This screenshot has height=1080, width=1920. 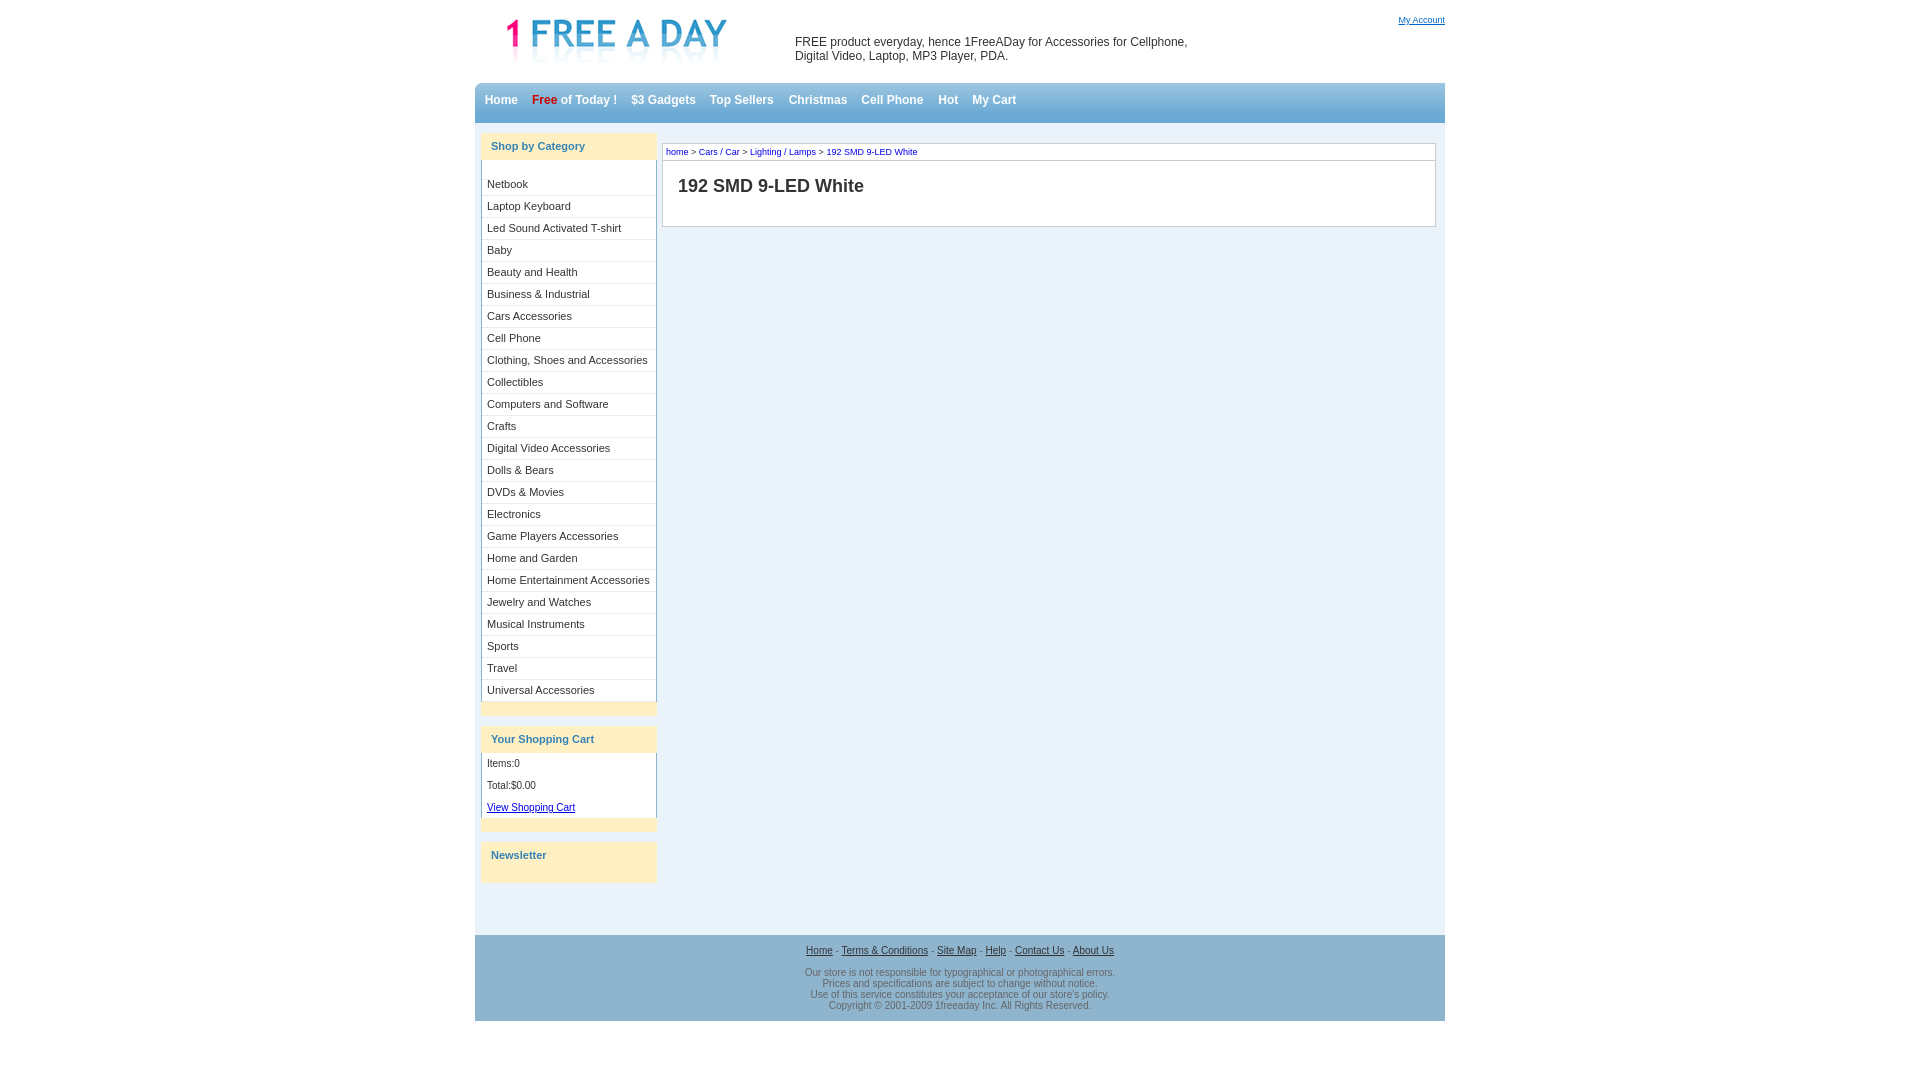 What do you see at coordinates (572, 382) in the screenshot?
I see `Collectibles` at bounding box center [572, 382].